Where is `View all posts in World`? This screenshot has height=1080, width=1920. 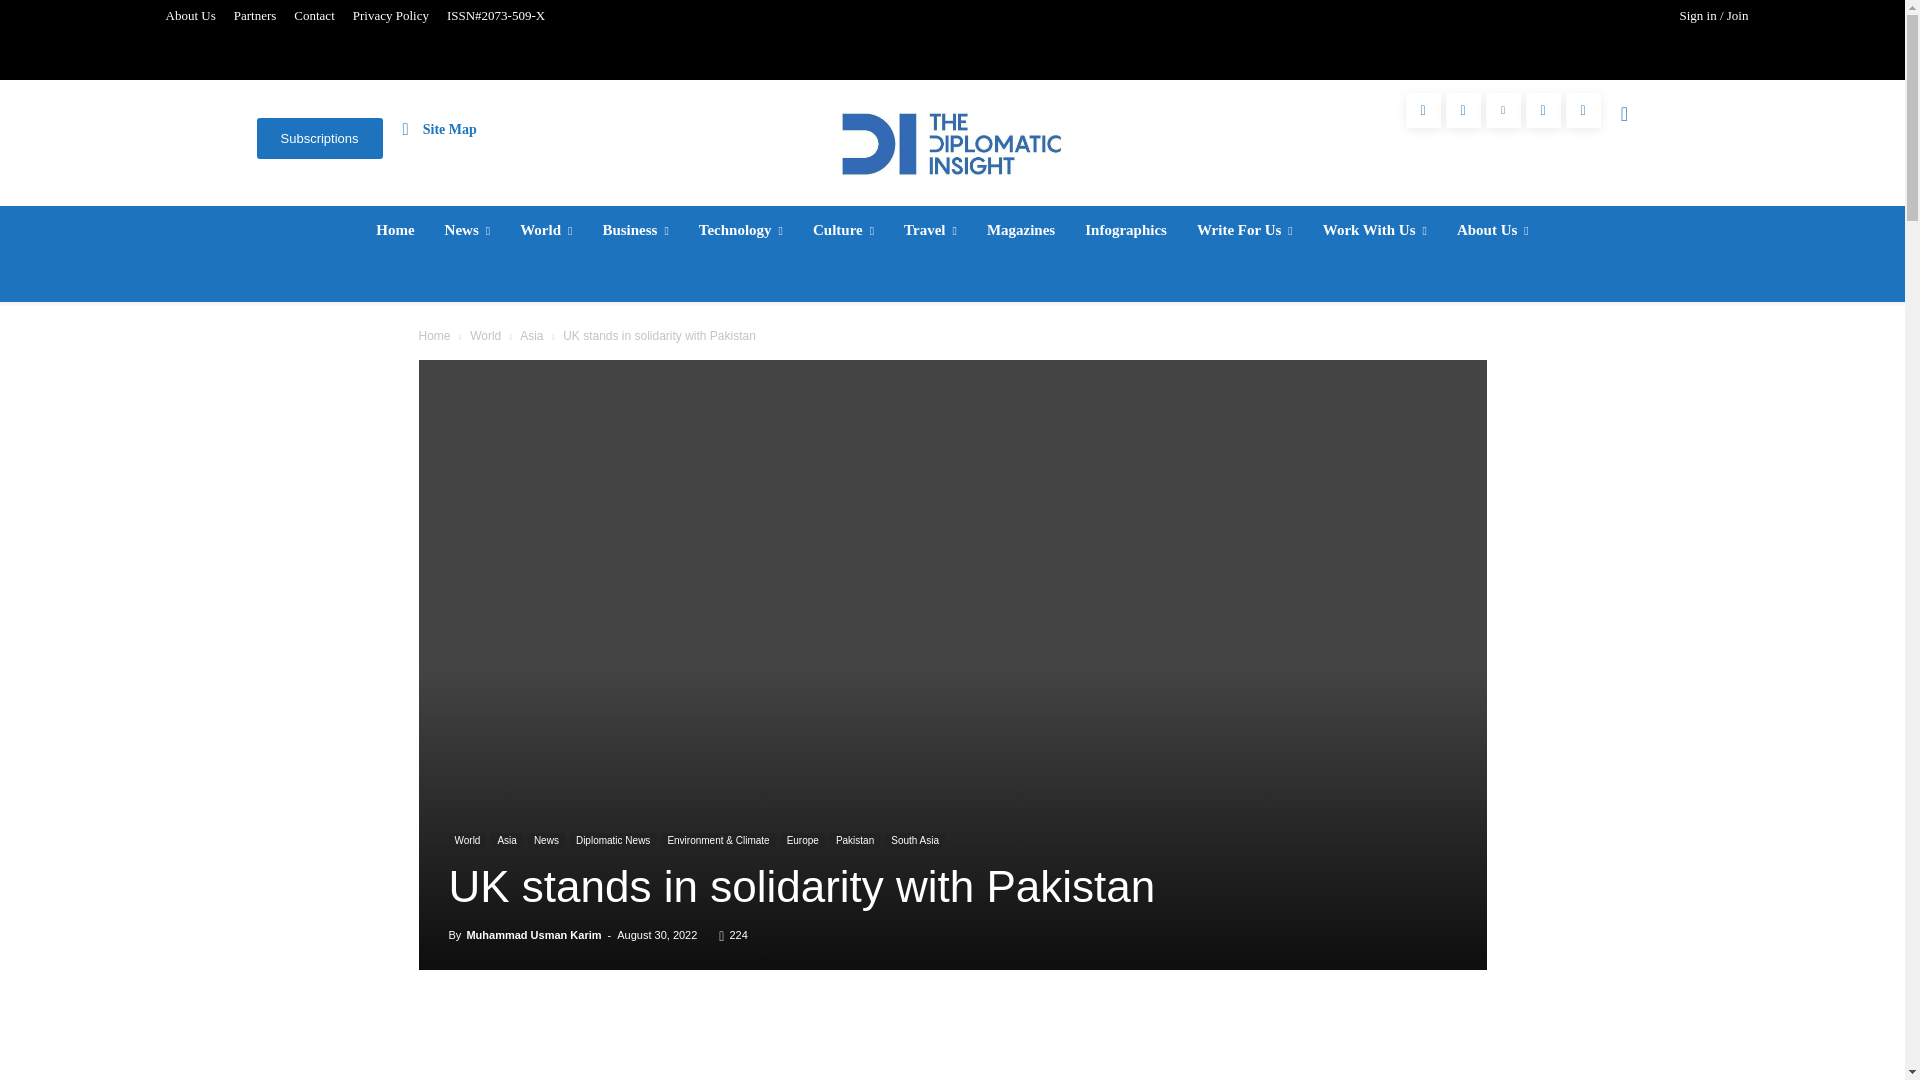
View all posts in World is located at coordinates (486, 336).